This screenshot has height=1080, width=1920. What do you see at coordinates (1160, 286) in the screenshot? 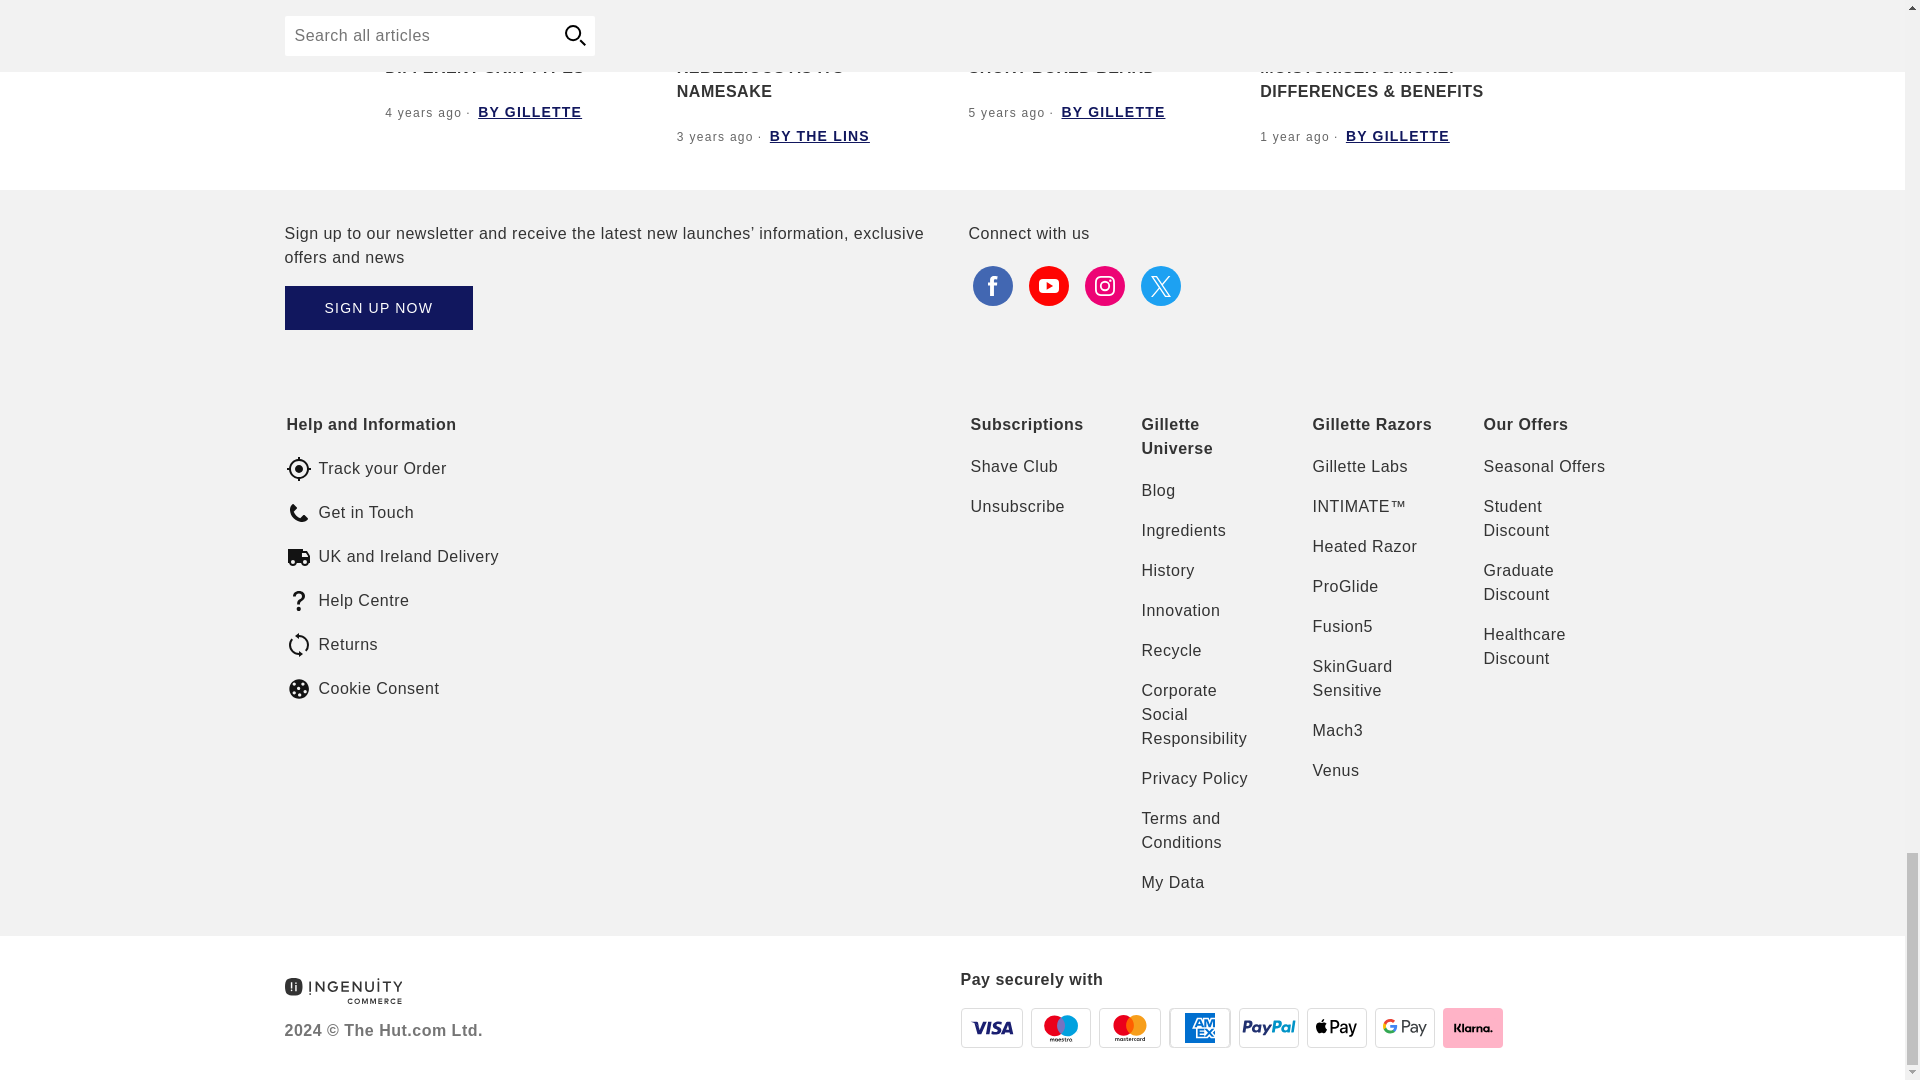
I see `twitter` at bounding box center [1160, 286].